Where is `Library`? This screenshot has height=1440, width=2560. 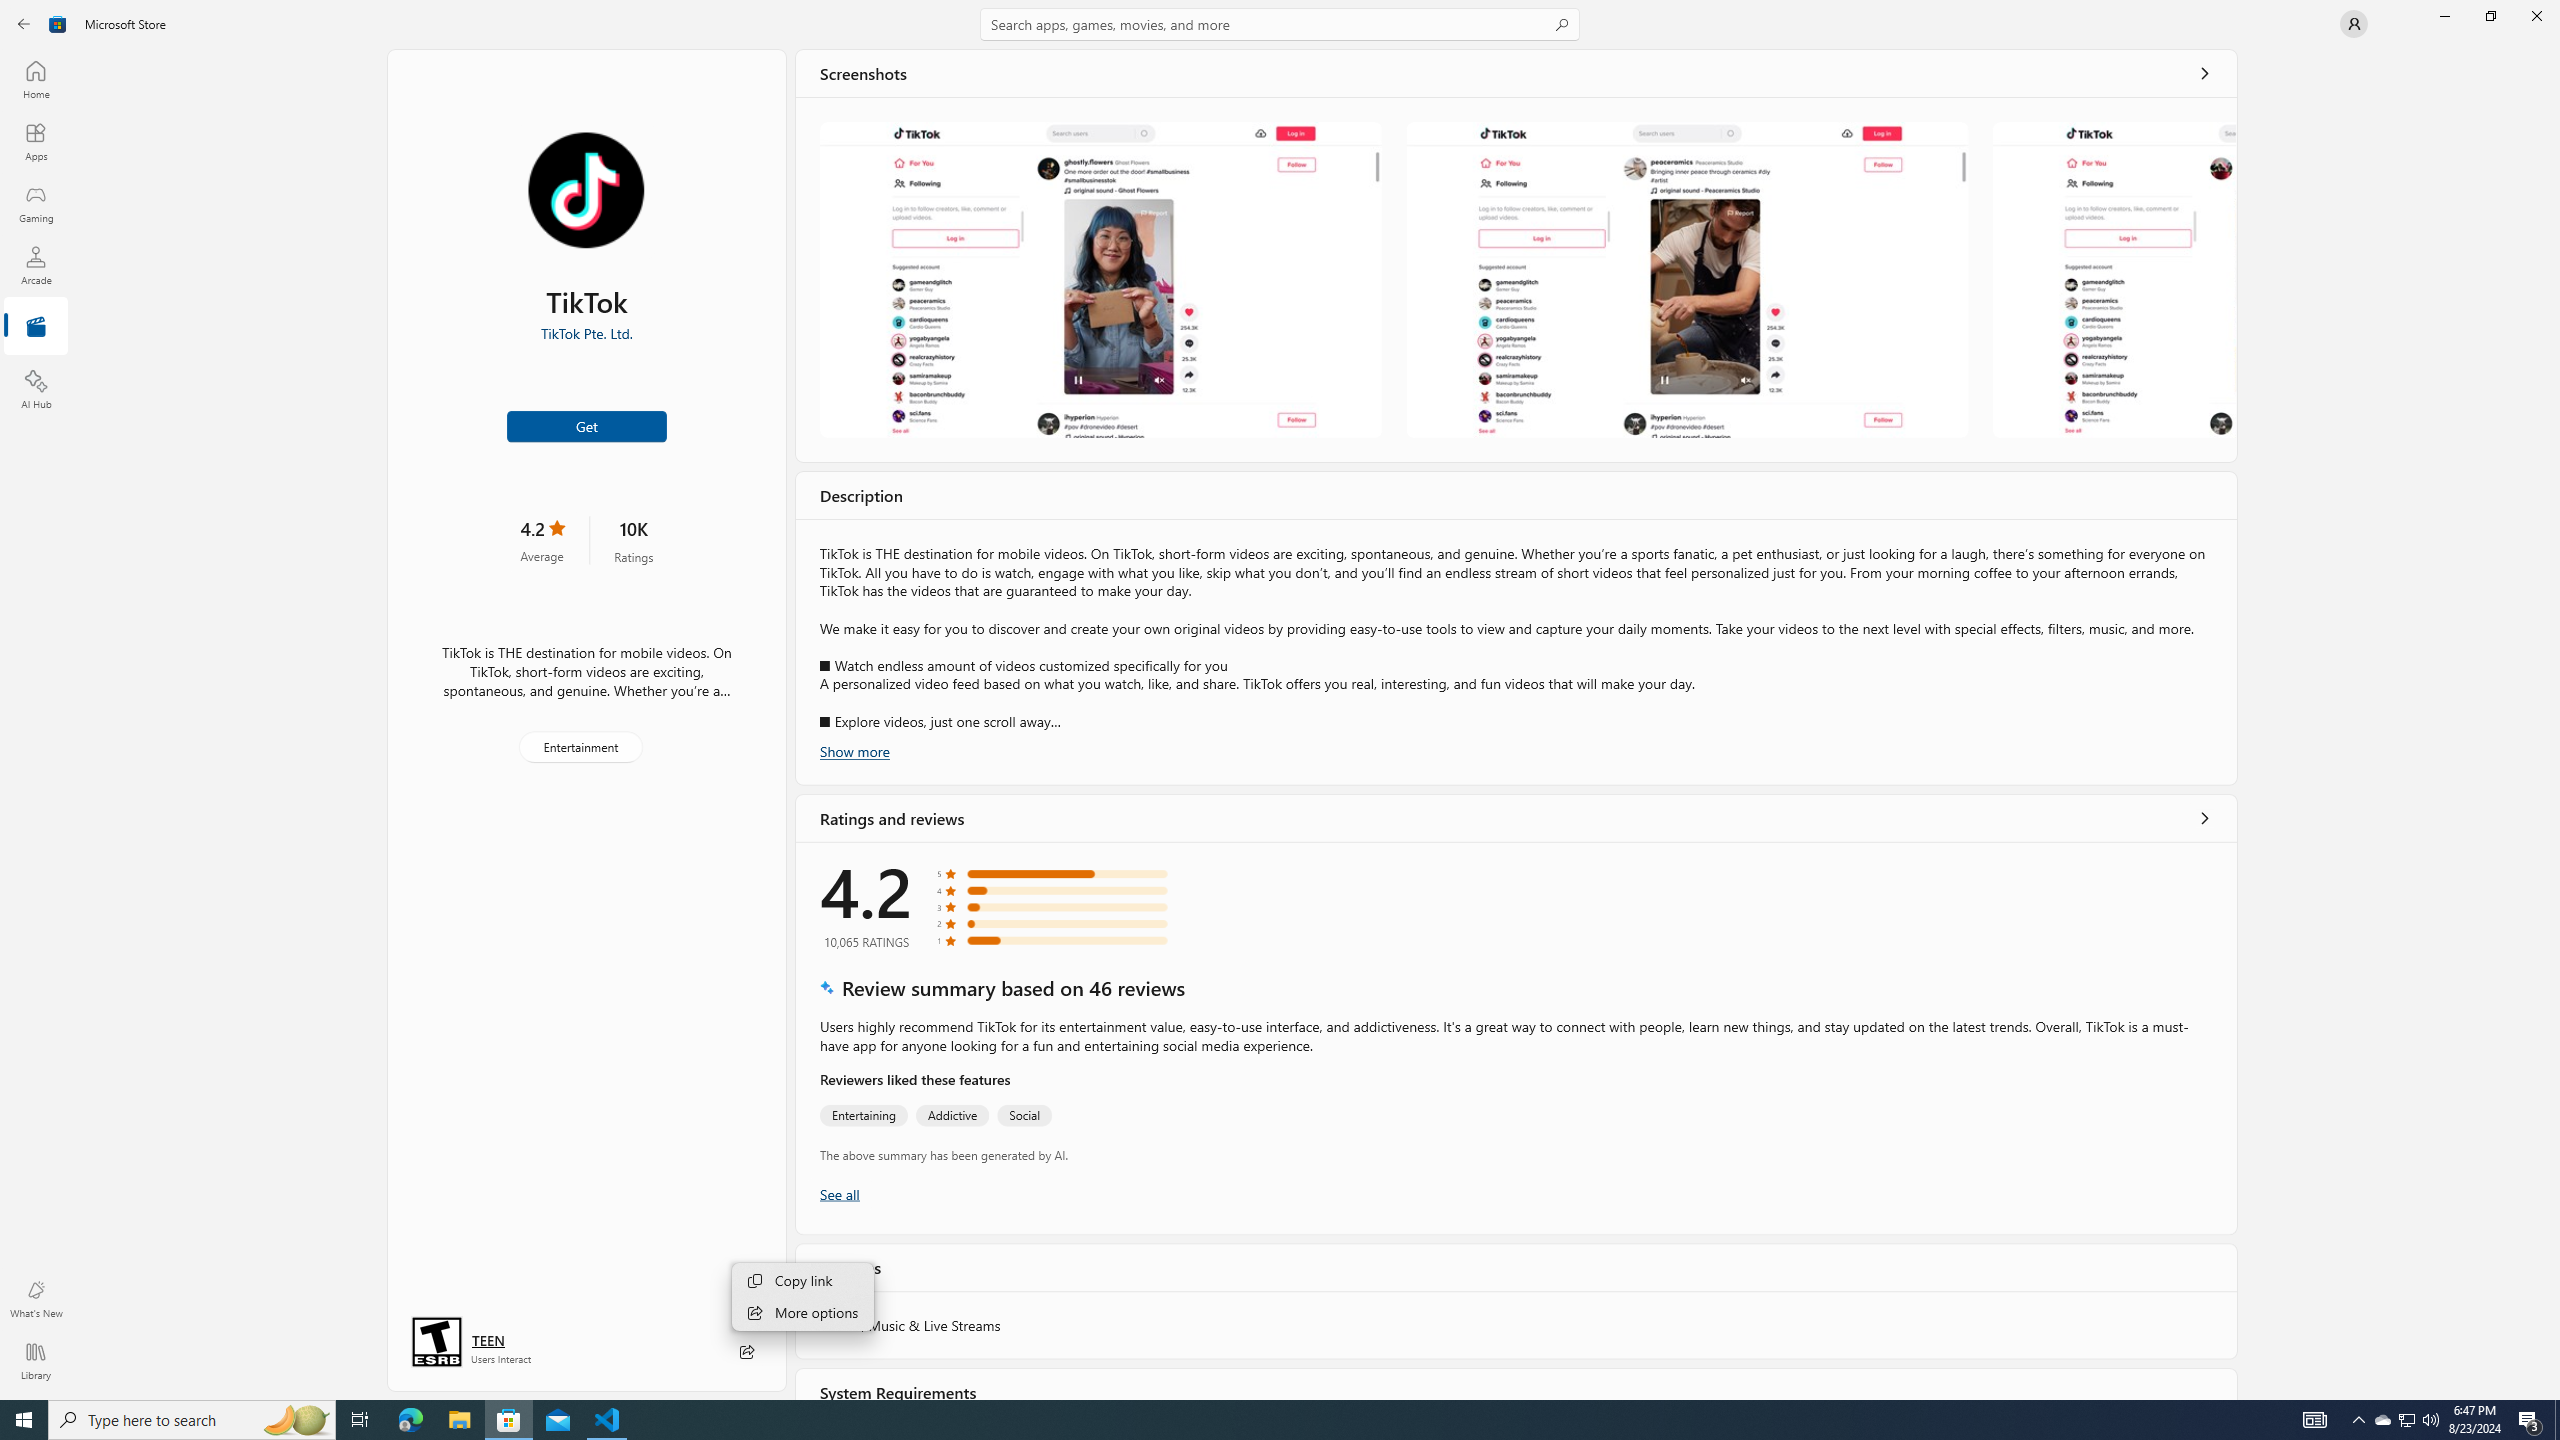 Library is located at coordinates (36, 1361).